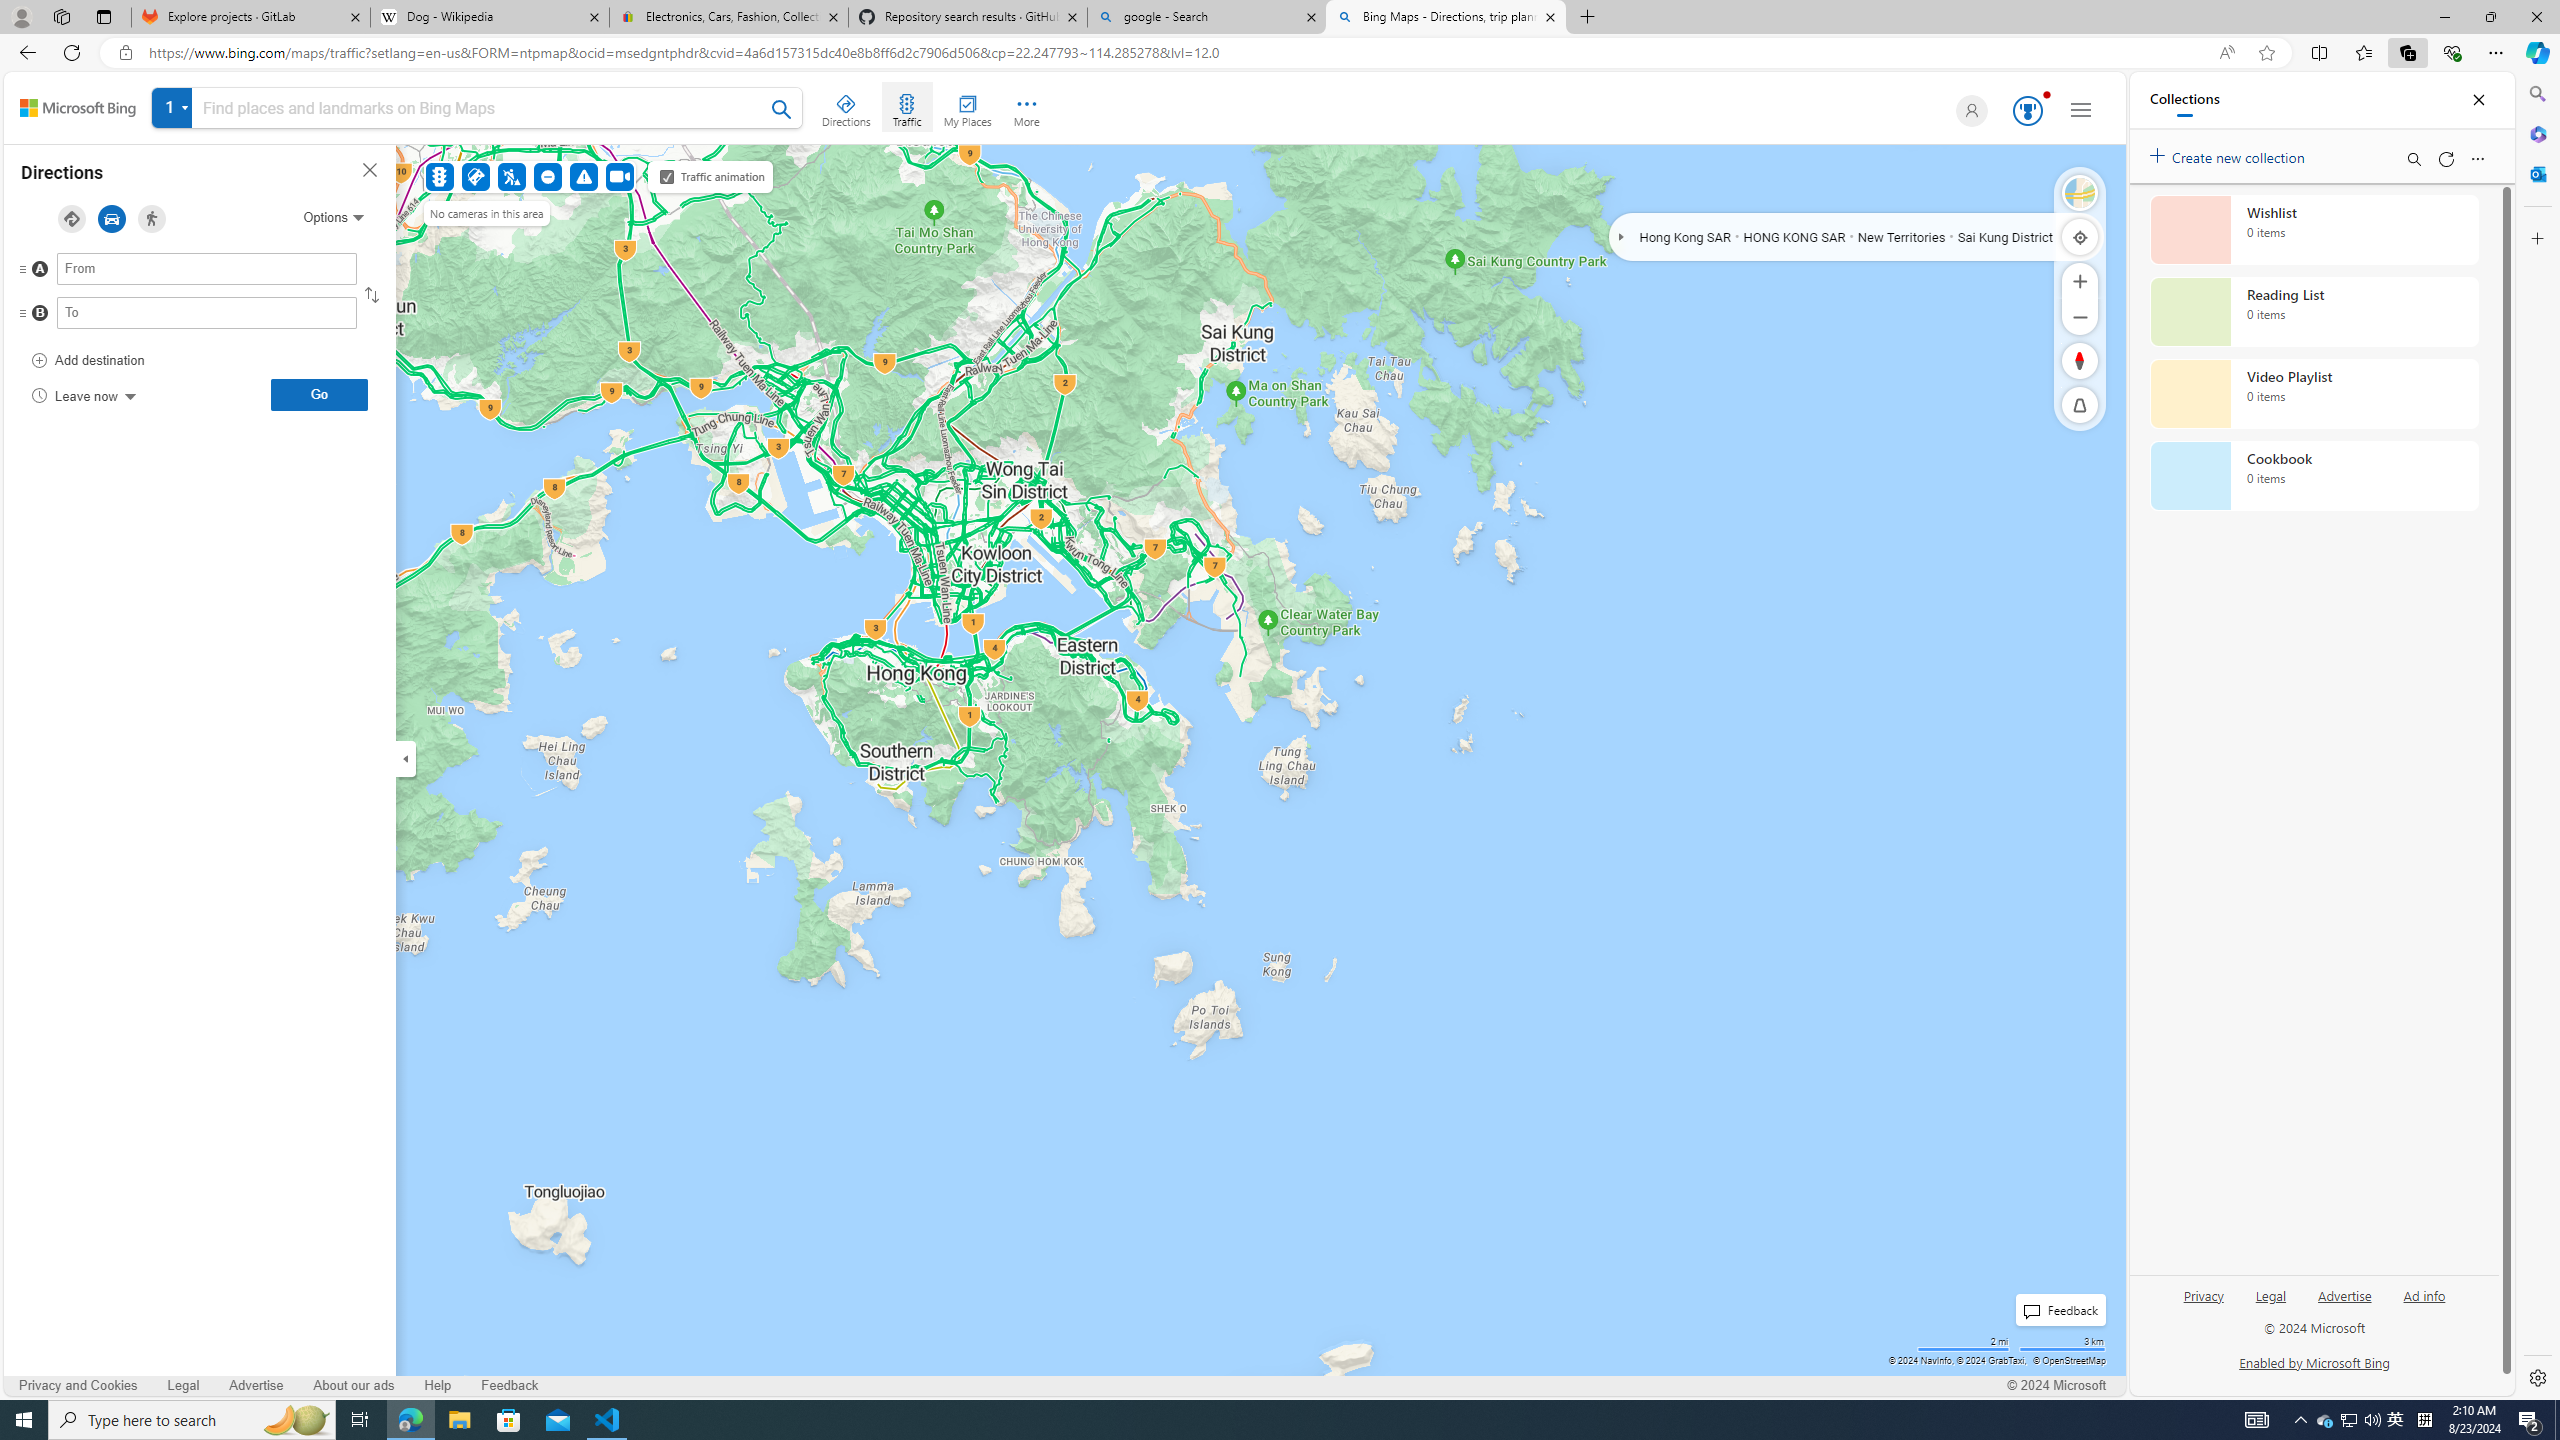 The height and width of the screenshot is (1440, 2560). Describe the element at coordinates (729, 17) in the screenshot. I see `Electronics, Cars, Fashion, Collectibles & More | eBay` at that location.